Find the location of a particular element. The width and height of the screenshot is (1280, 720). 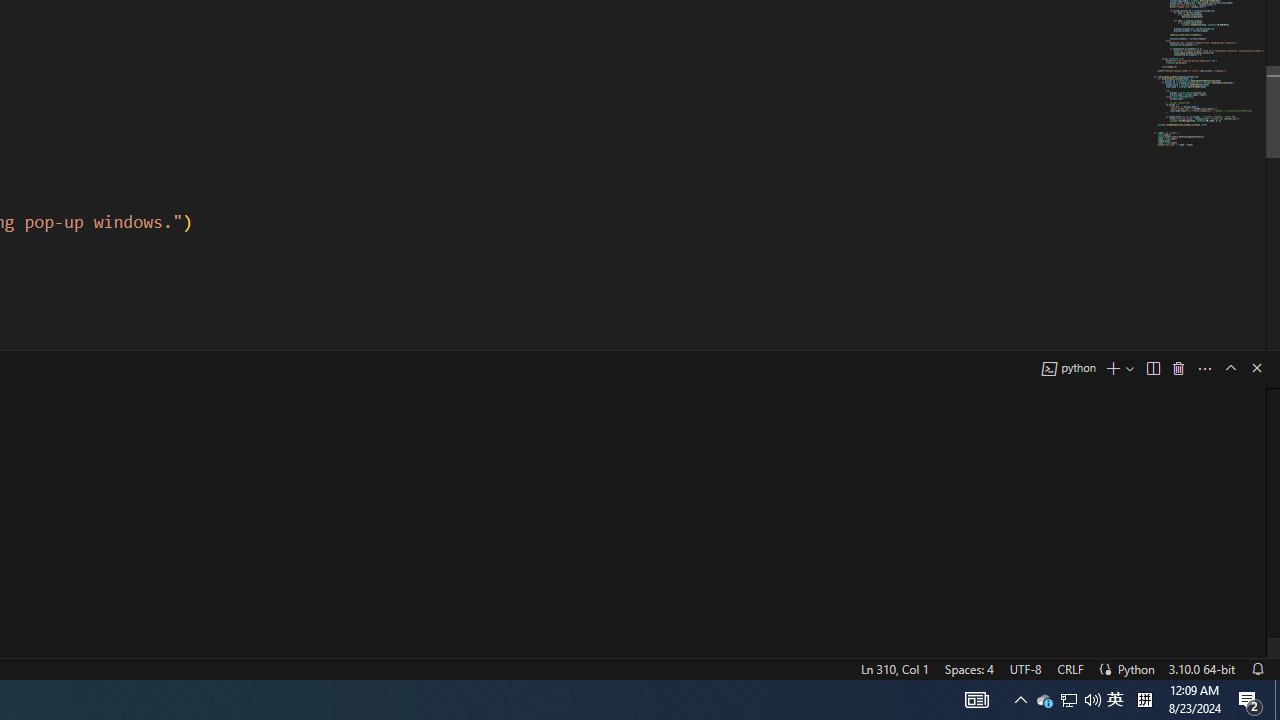

Maximize Panel Size is located at coordinates (1230, 368).